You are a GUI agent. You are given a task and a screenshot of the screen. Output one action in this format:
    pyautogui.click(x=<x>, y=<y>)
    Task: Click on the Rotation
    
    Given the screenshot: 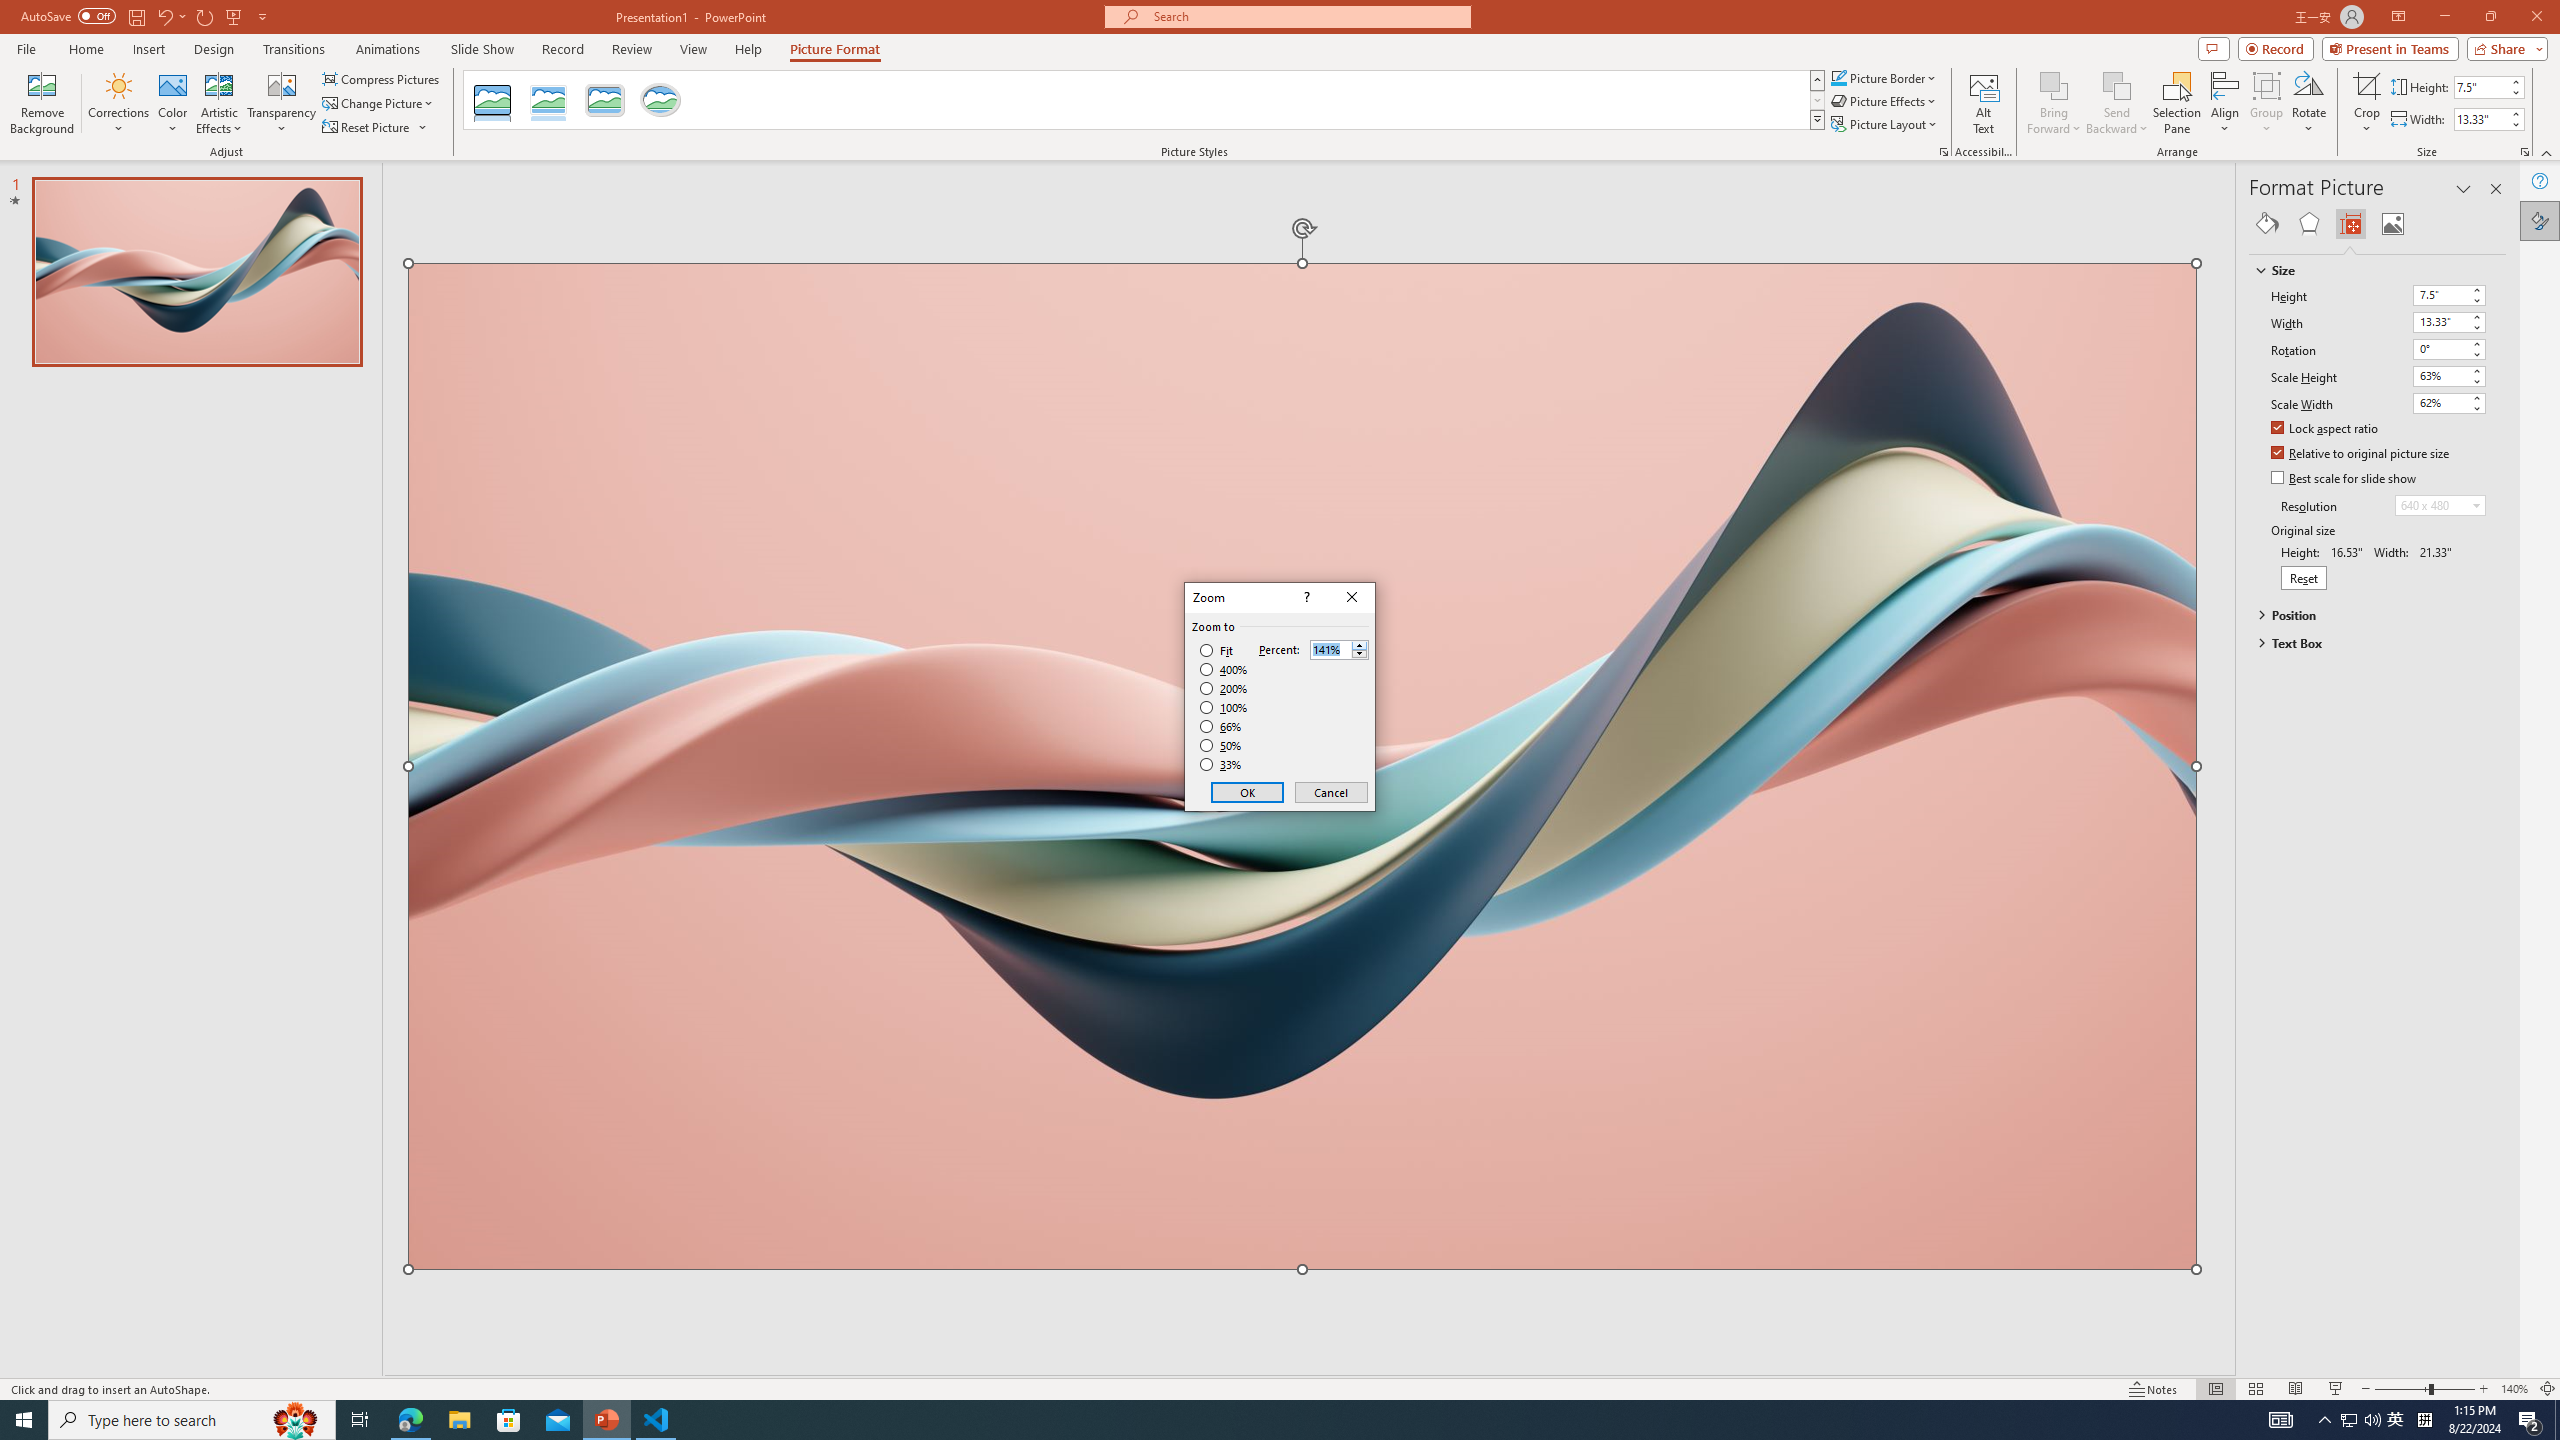 What is the action you would take?
    pyautogui.click(x=2450, y=349)
    